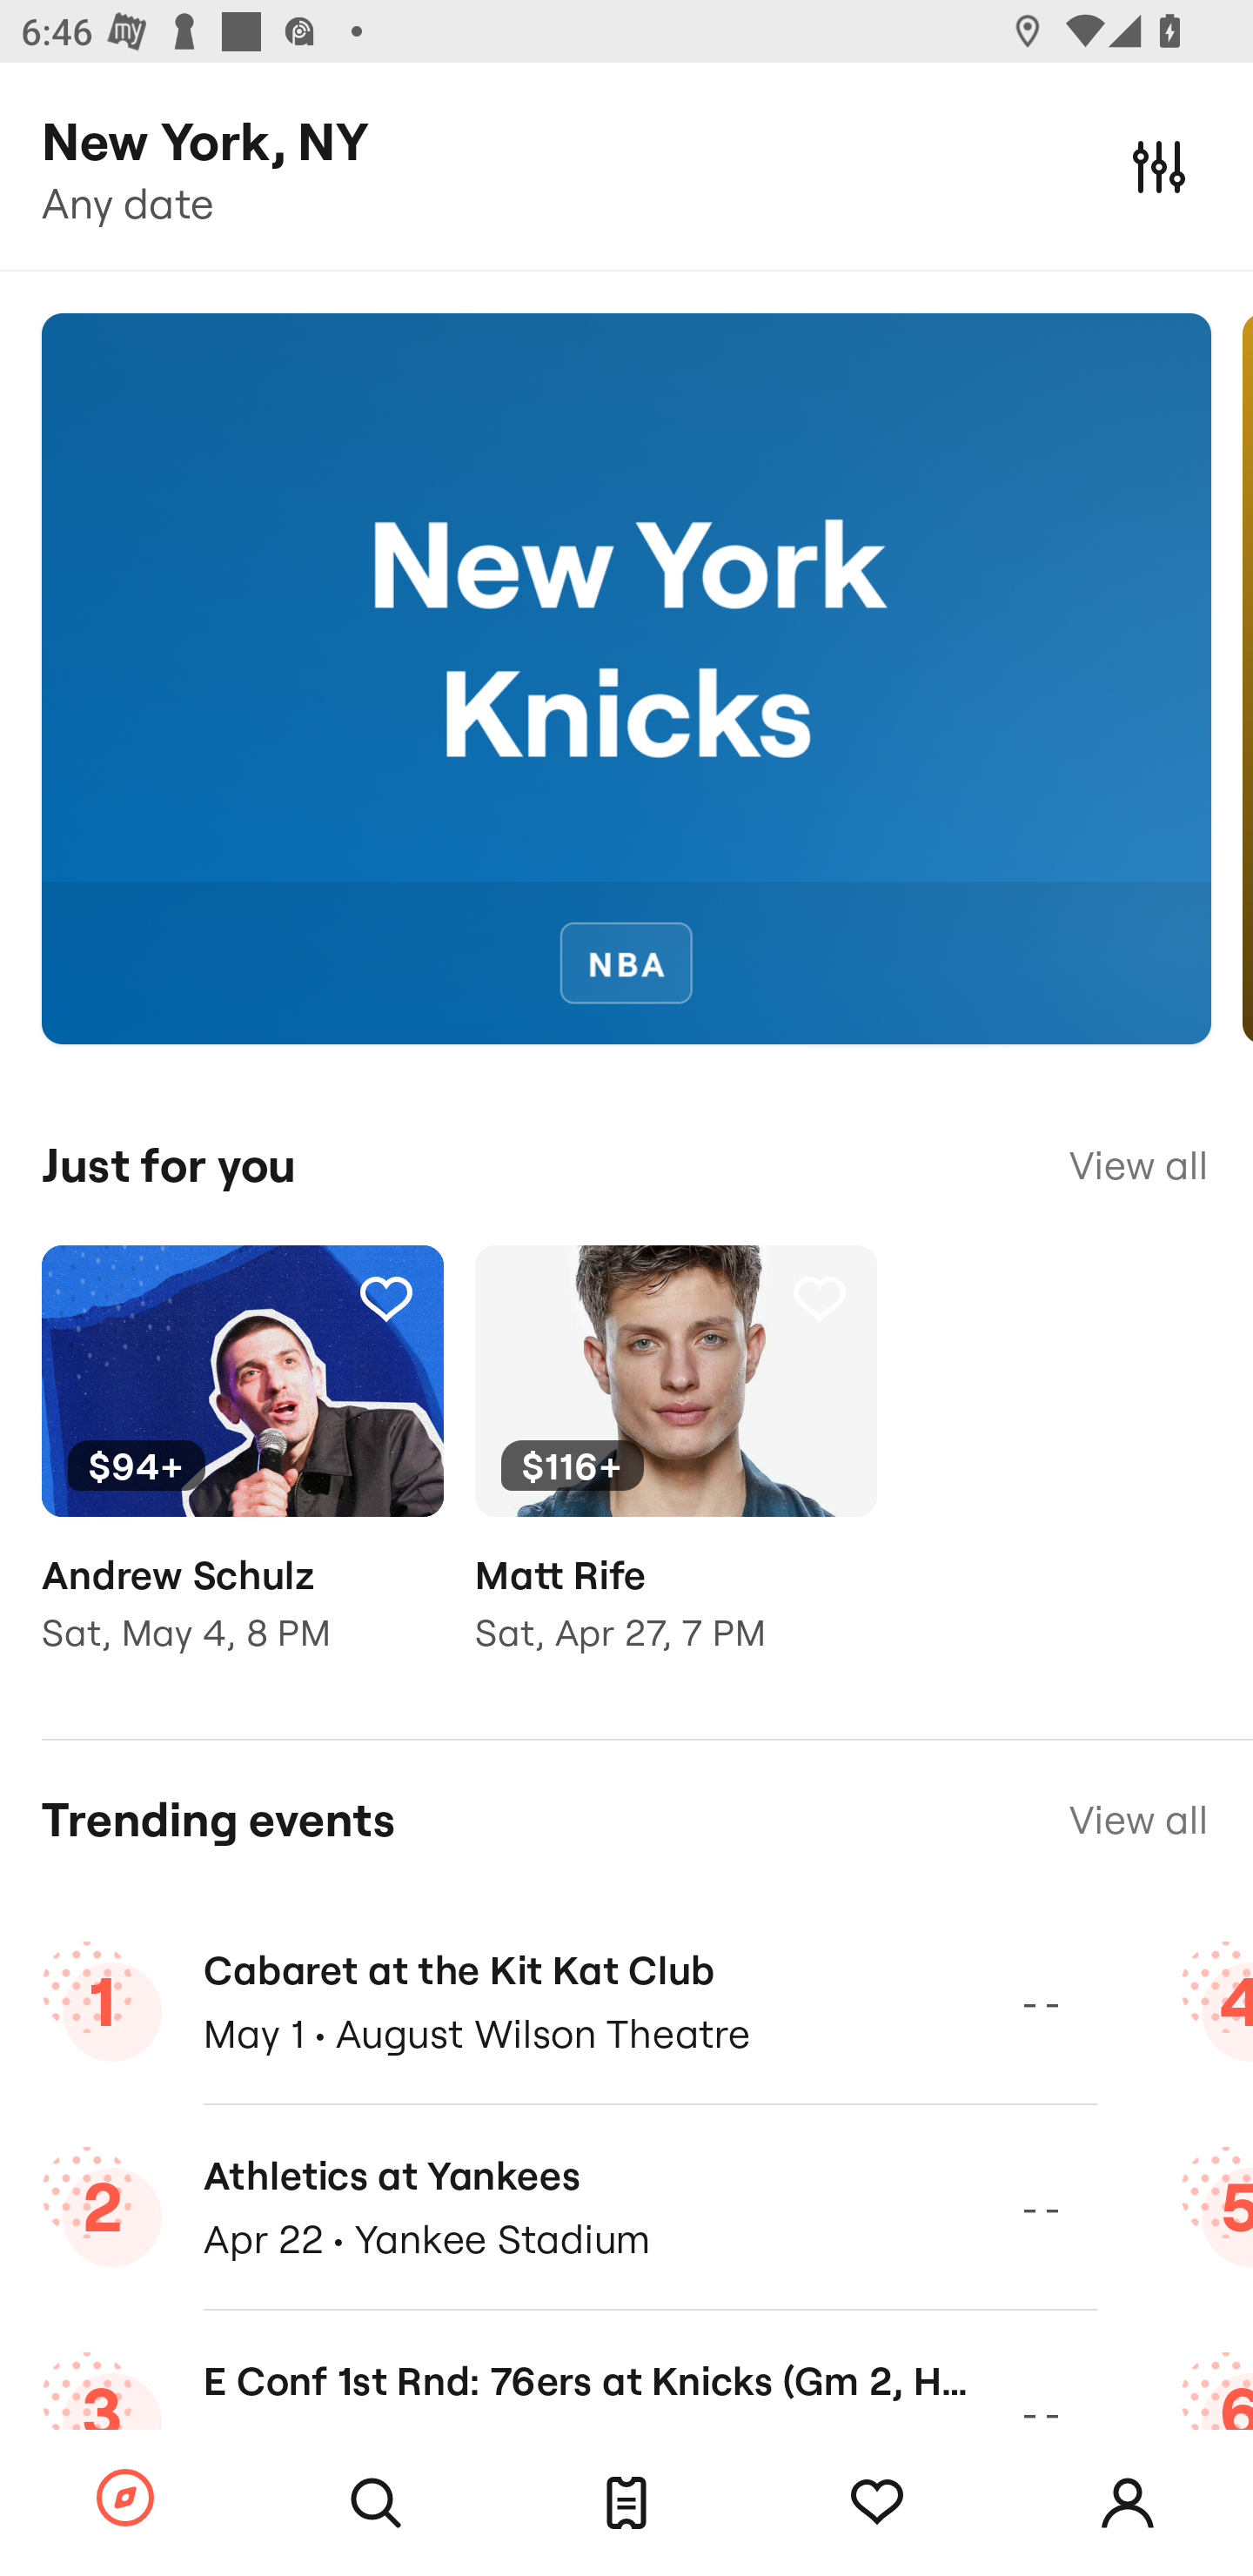  Describe the element at coordinates (385, 1298) in the screenshot. I see `Tracking` at that location.